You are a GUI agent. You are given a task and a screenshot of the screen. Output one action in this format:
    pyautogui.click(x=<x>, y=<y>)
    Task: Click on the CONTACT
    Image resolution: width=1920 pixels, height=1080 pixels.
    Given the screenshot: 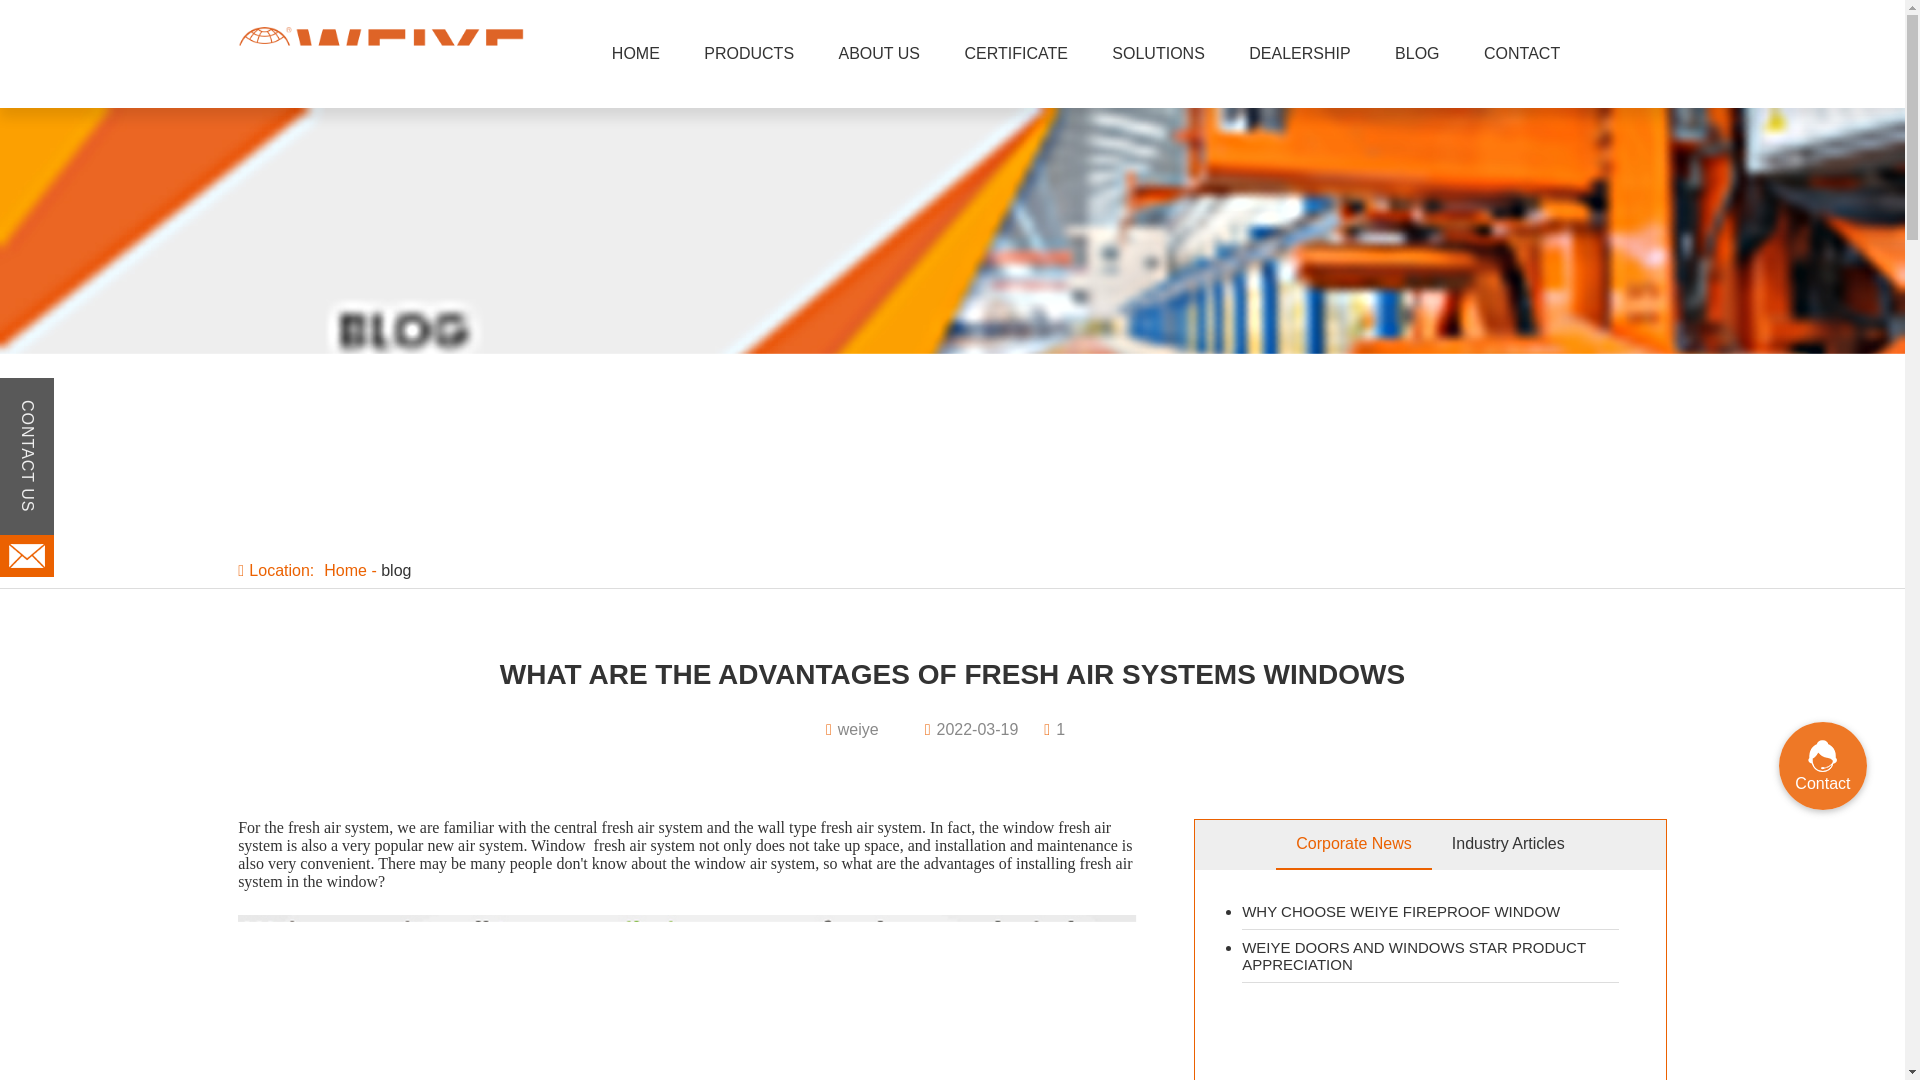 What is the action you would take?
    pyautogui.click(x=1522, y=54)
    